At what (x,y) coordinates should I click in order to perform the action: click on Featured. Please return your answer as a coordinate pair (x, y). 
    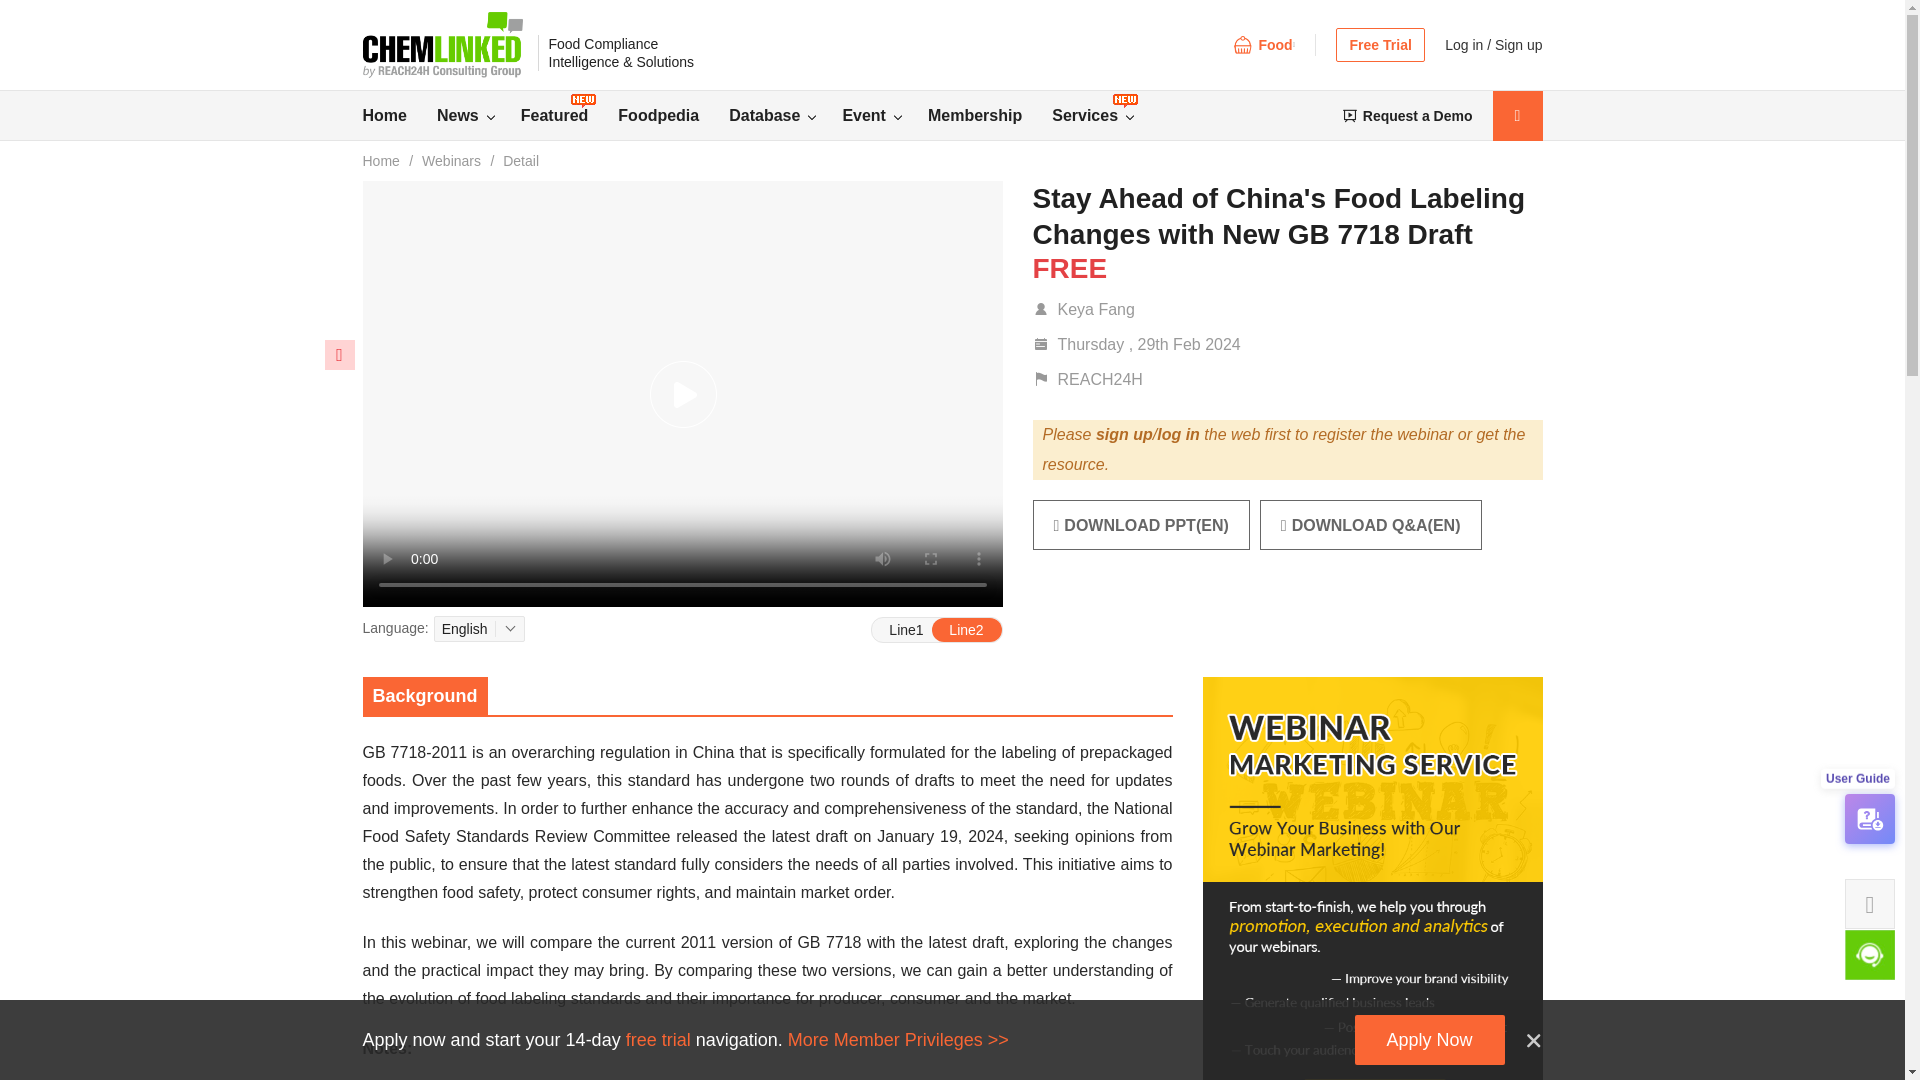
    Looking at the image, I should click on (569, 116).